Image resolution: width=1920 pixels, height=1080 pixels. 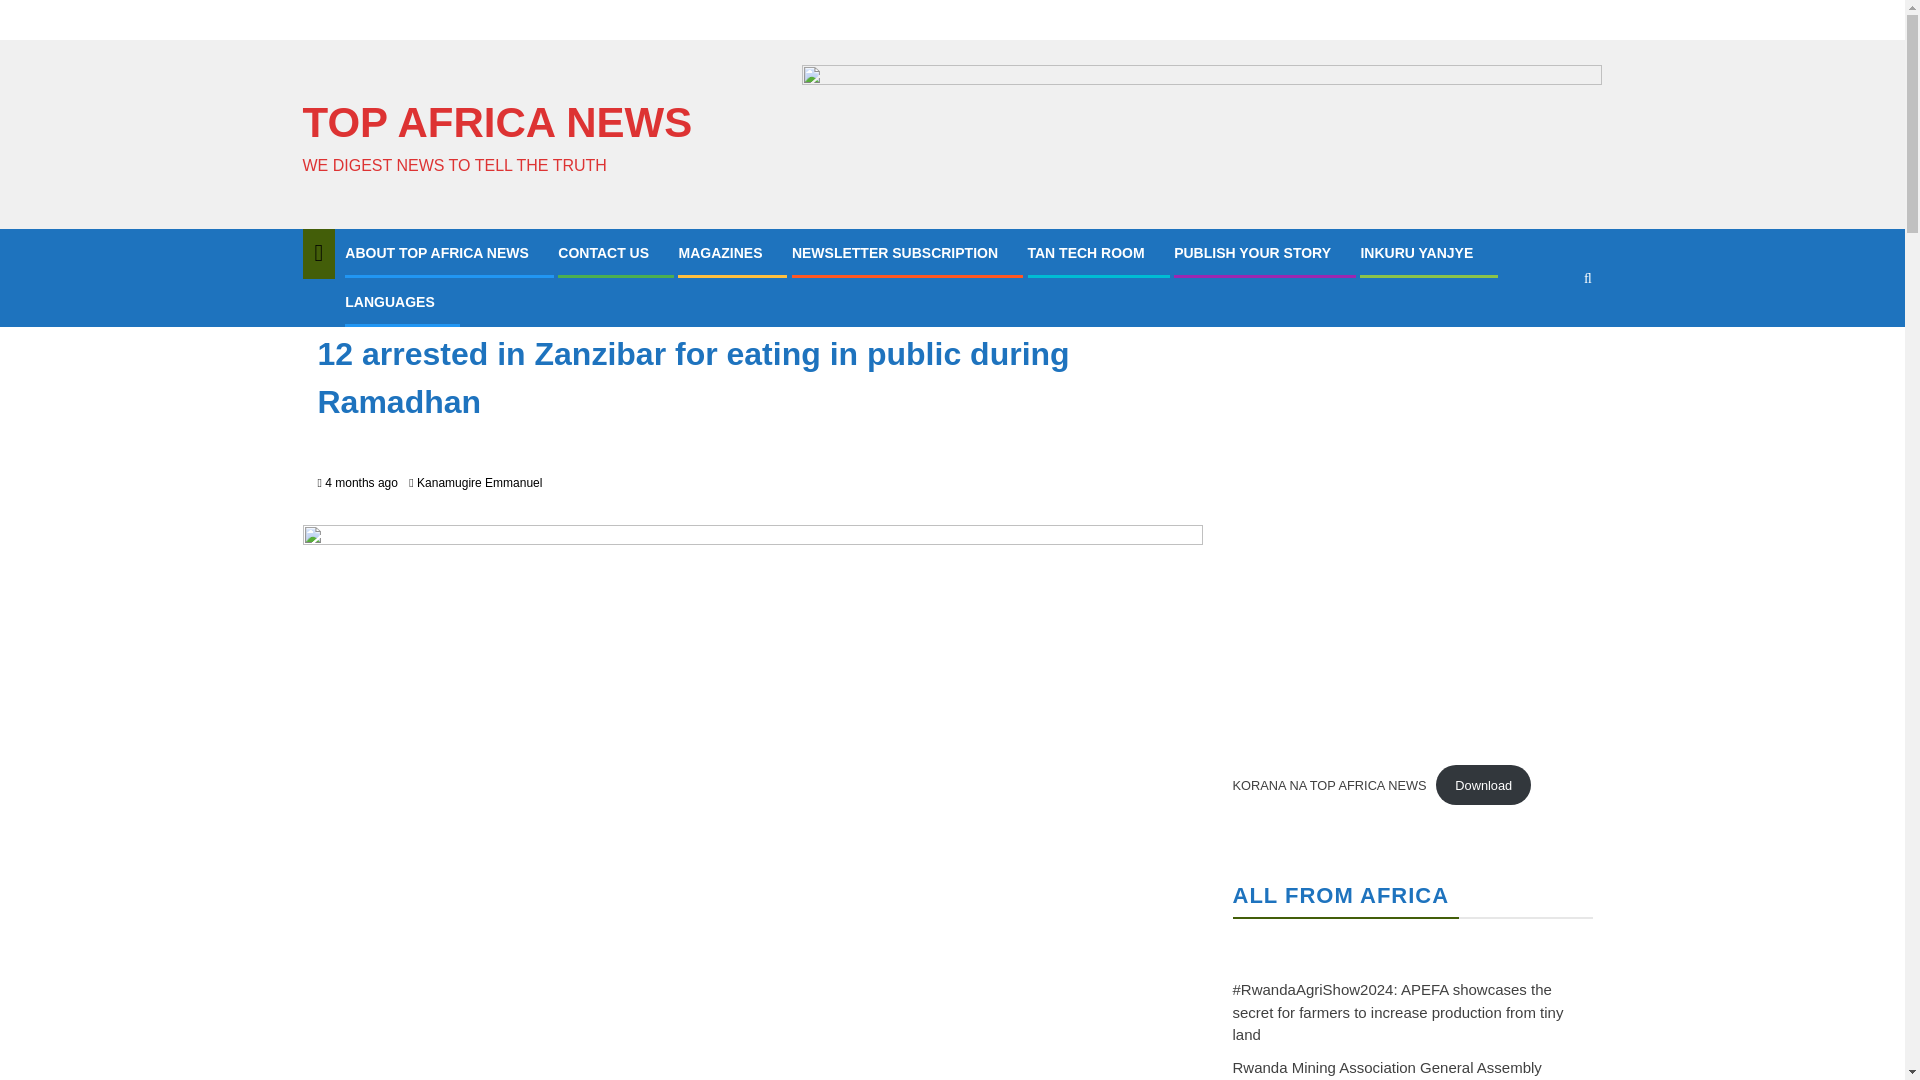 I want to click on INKURU YANJYE, so click(x=1416, y=253).